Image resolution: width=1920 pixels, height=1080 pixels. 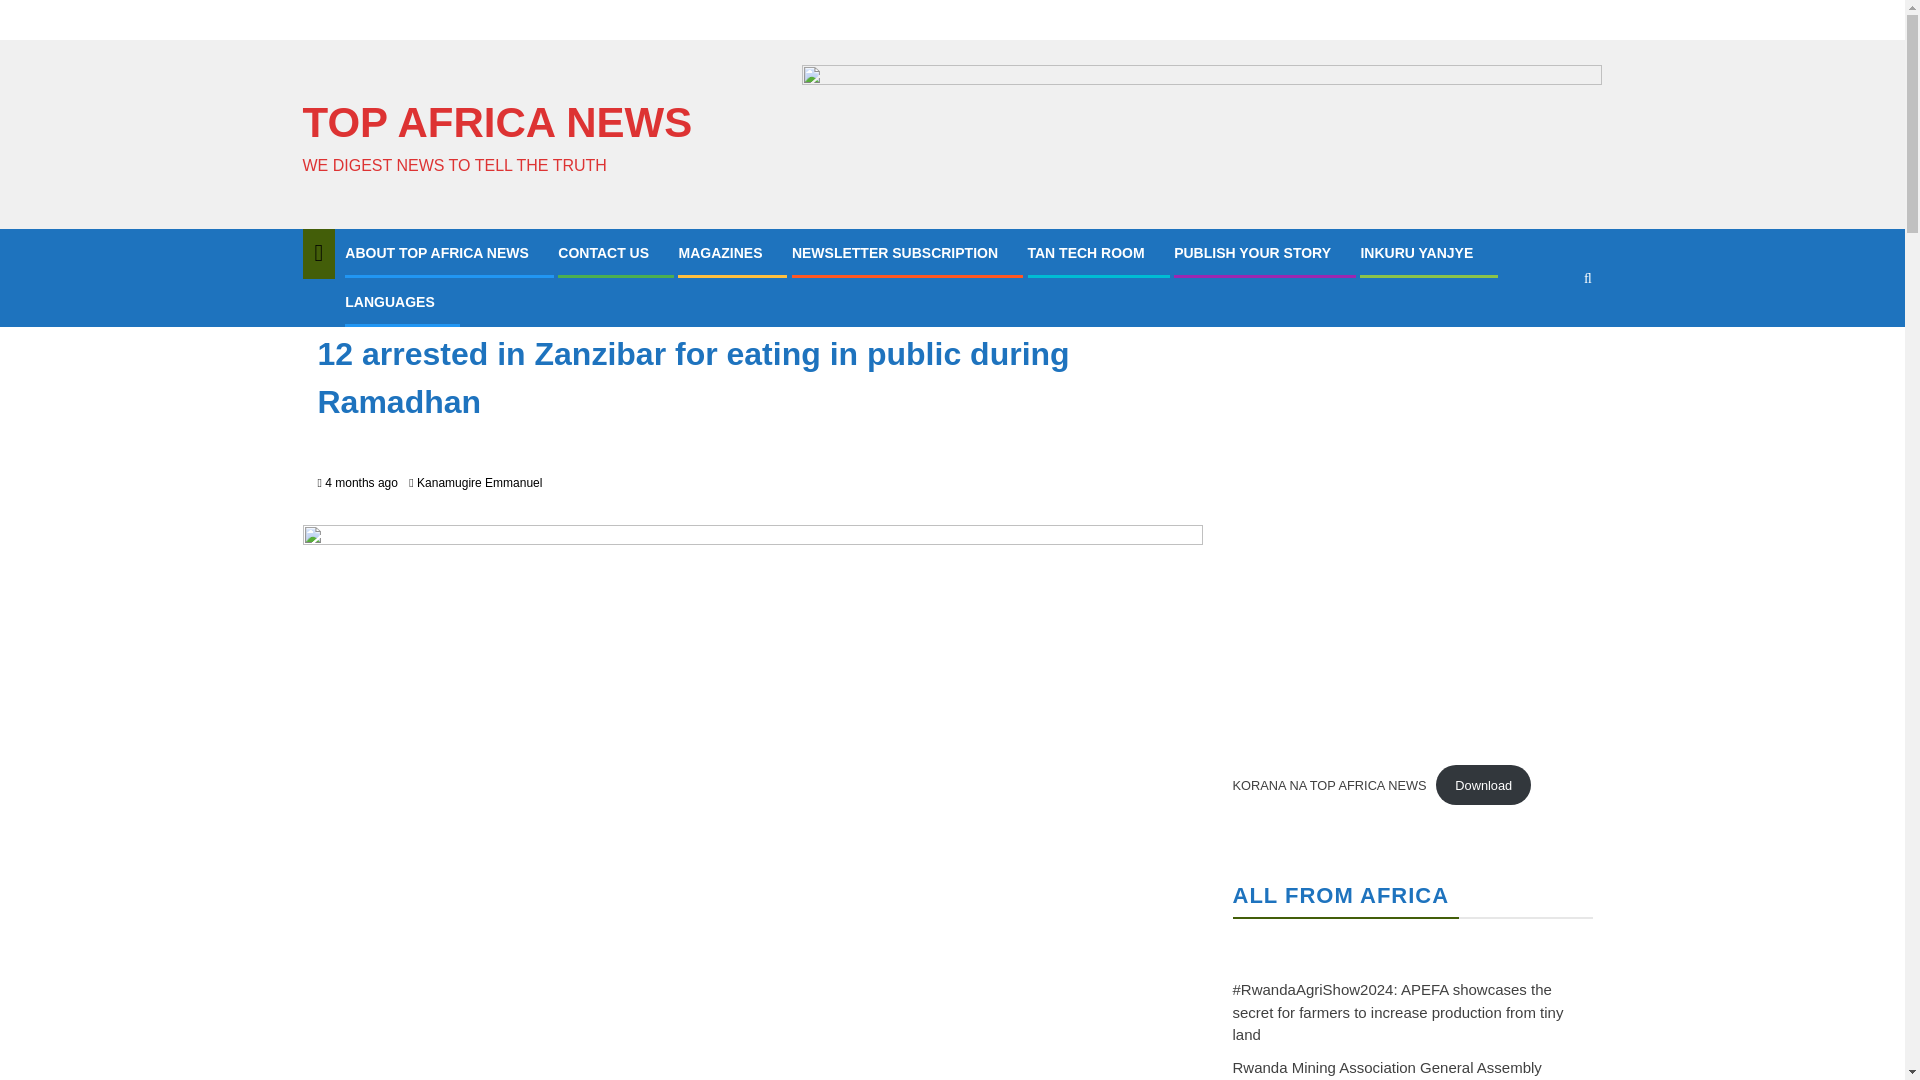 I want to click on INKURU YANJYE, so click(x=1416, y=253).